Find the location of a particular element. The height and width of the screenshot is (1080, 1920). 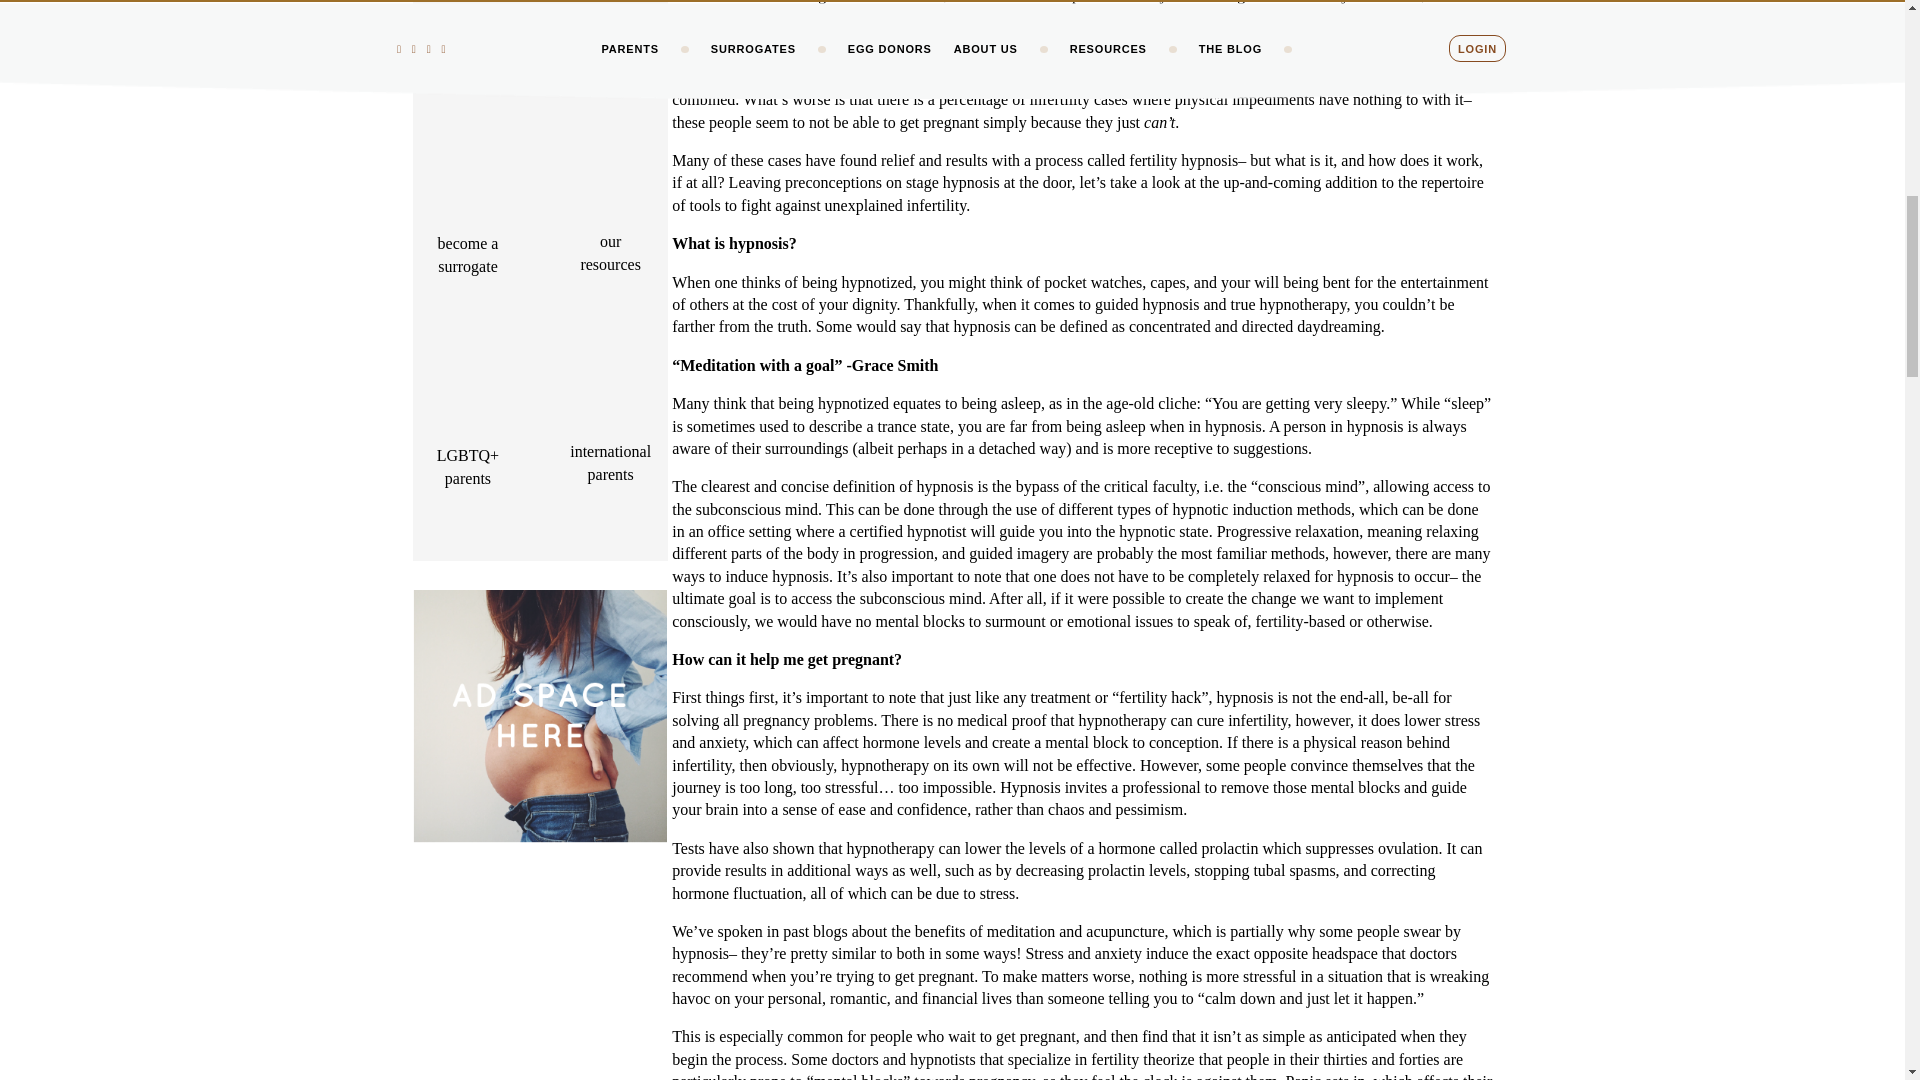

our is located at coordinates (610, 241).